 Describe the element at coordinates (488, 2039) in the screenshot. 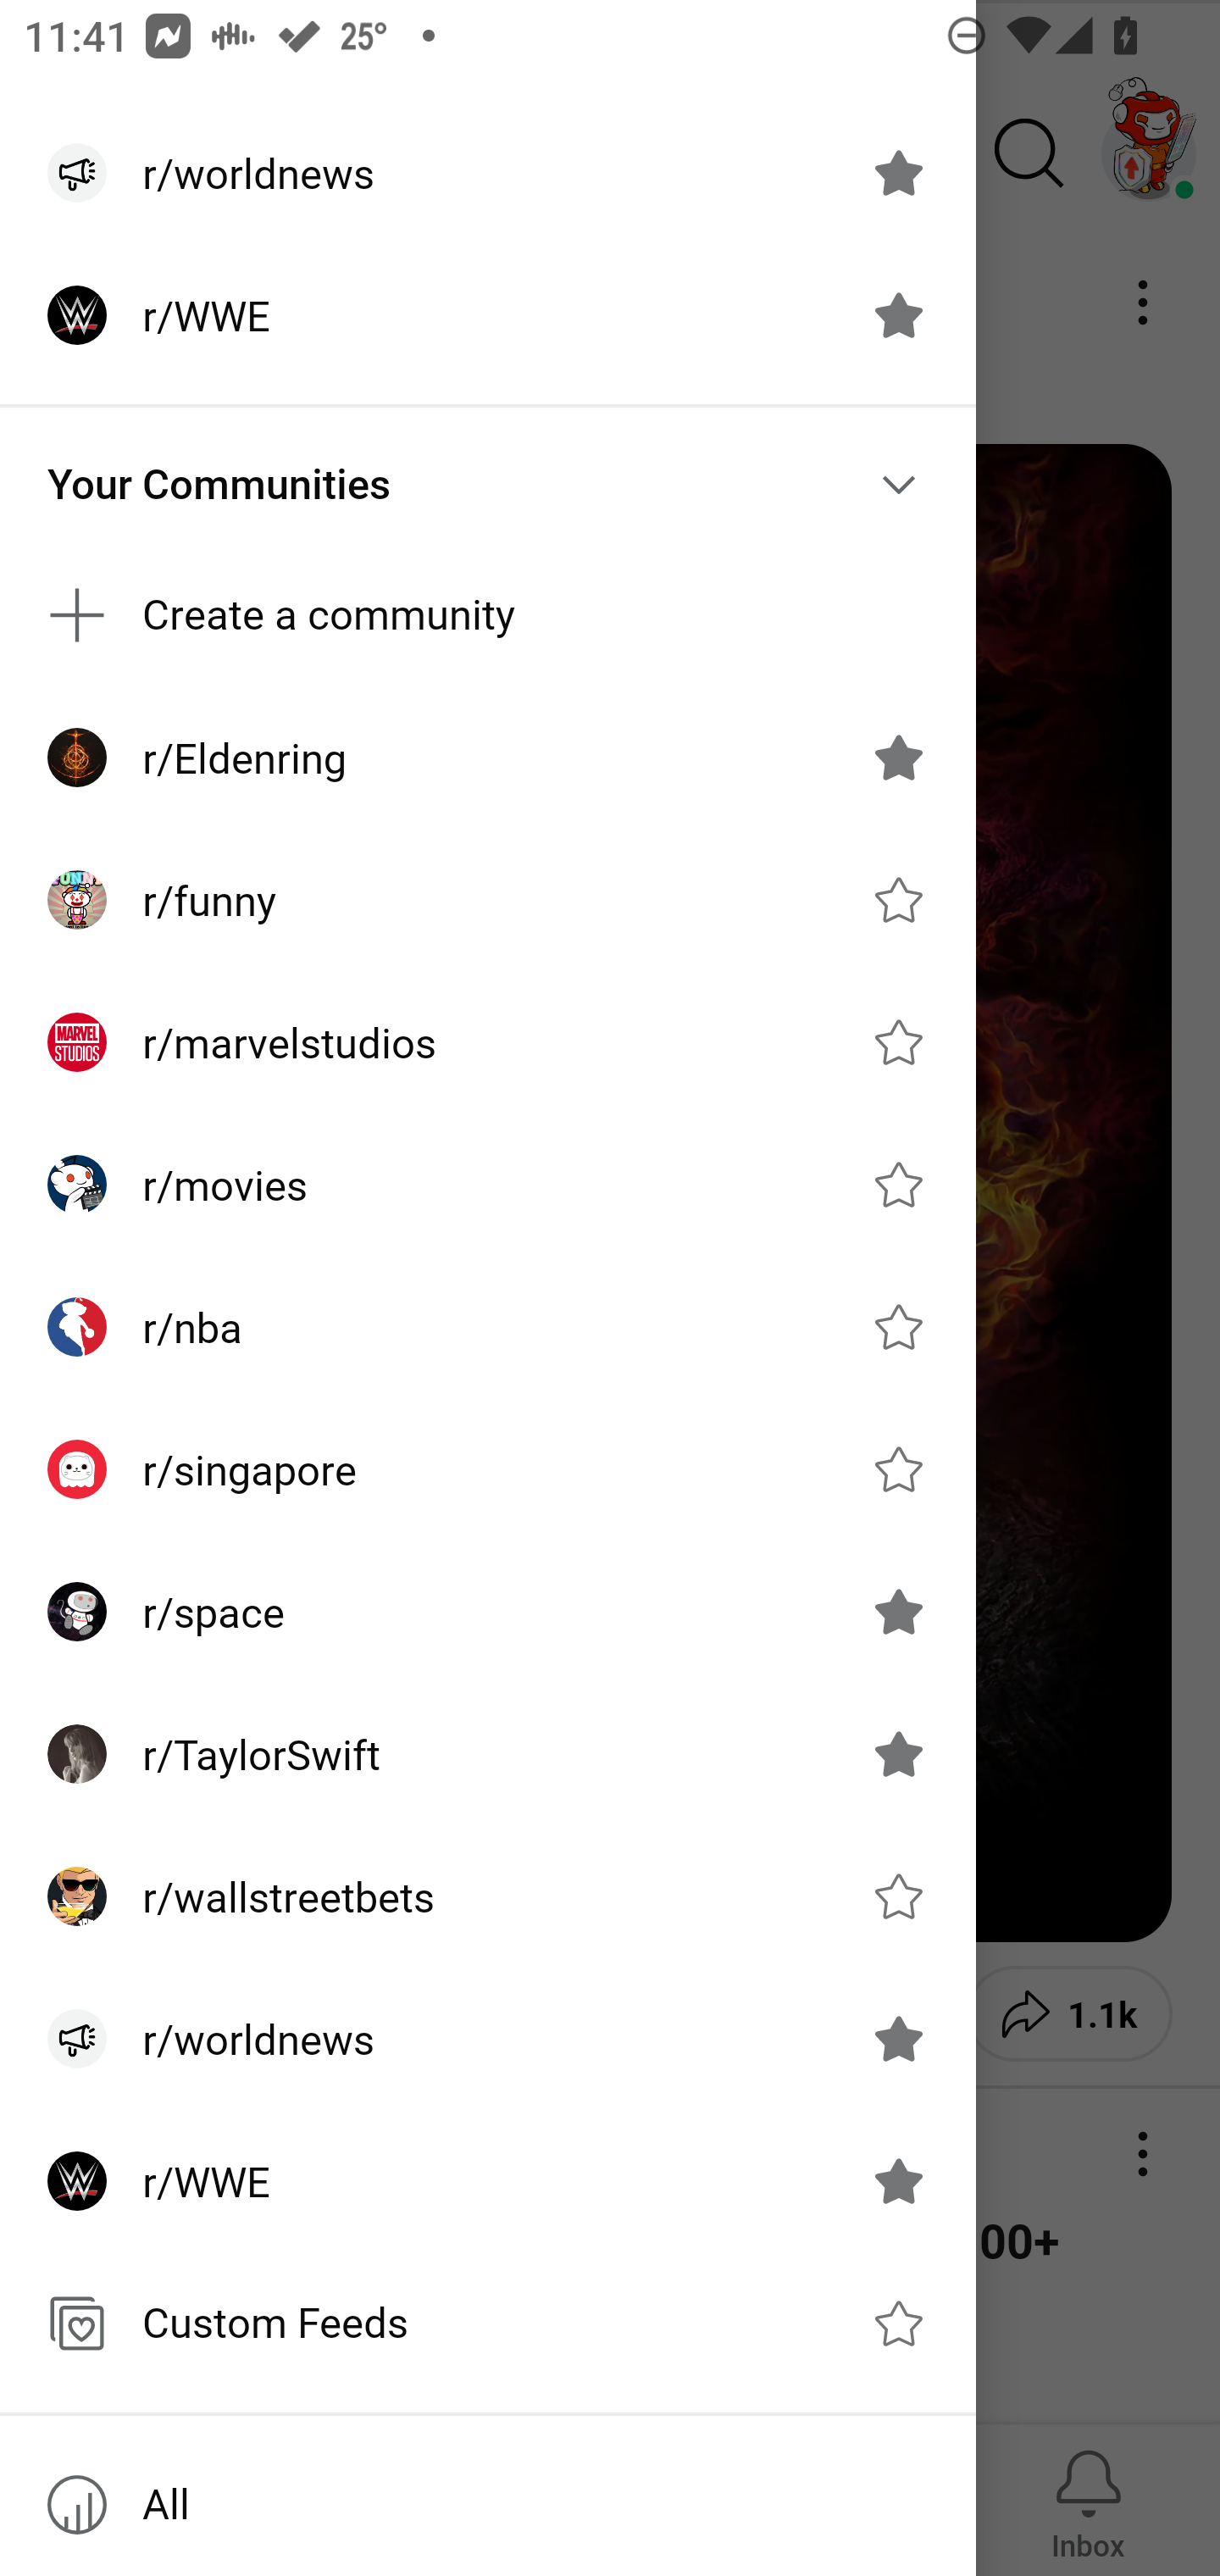

I see `r/worldnews Unfavorite r/worldnews` at that location.